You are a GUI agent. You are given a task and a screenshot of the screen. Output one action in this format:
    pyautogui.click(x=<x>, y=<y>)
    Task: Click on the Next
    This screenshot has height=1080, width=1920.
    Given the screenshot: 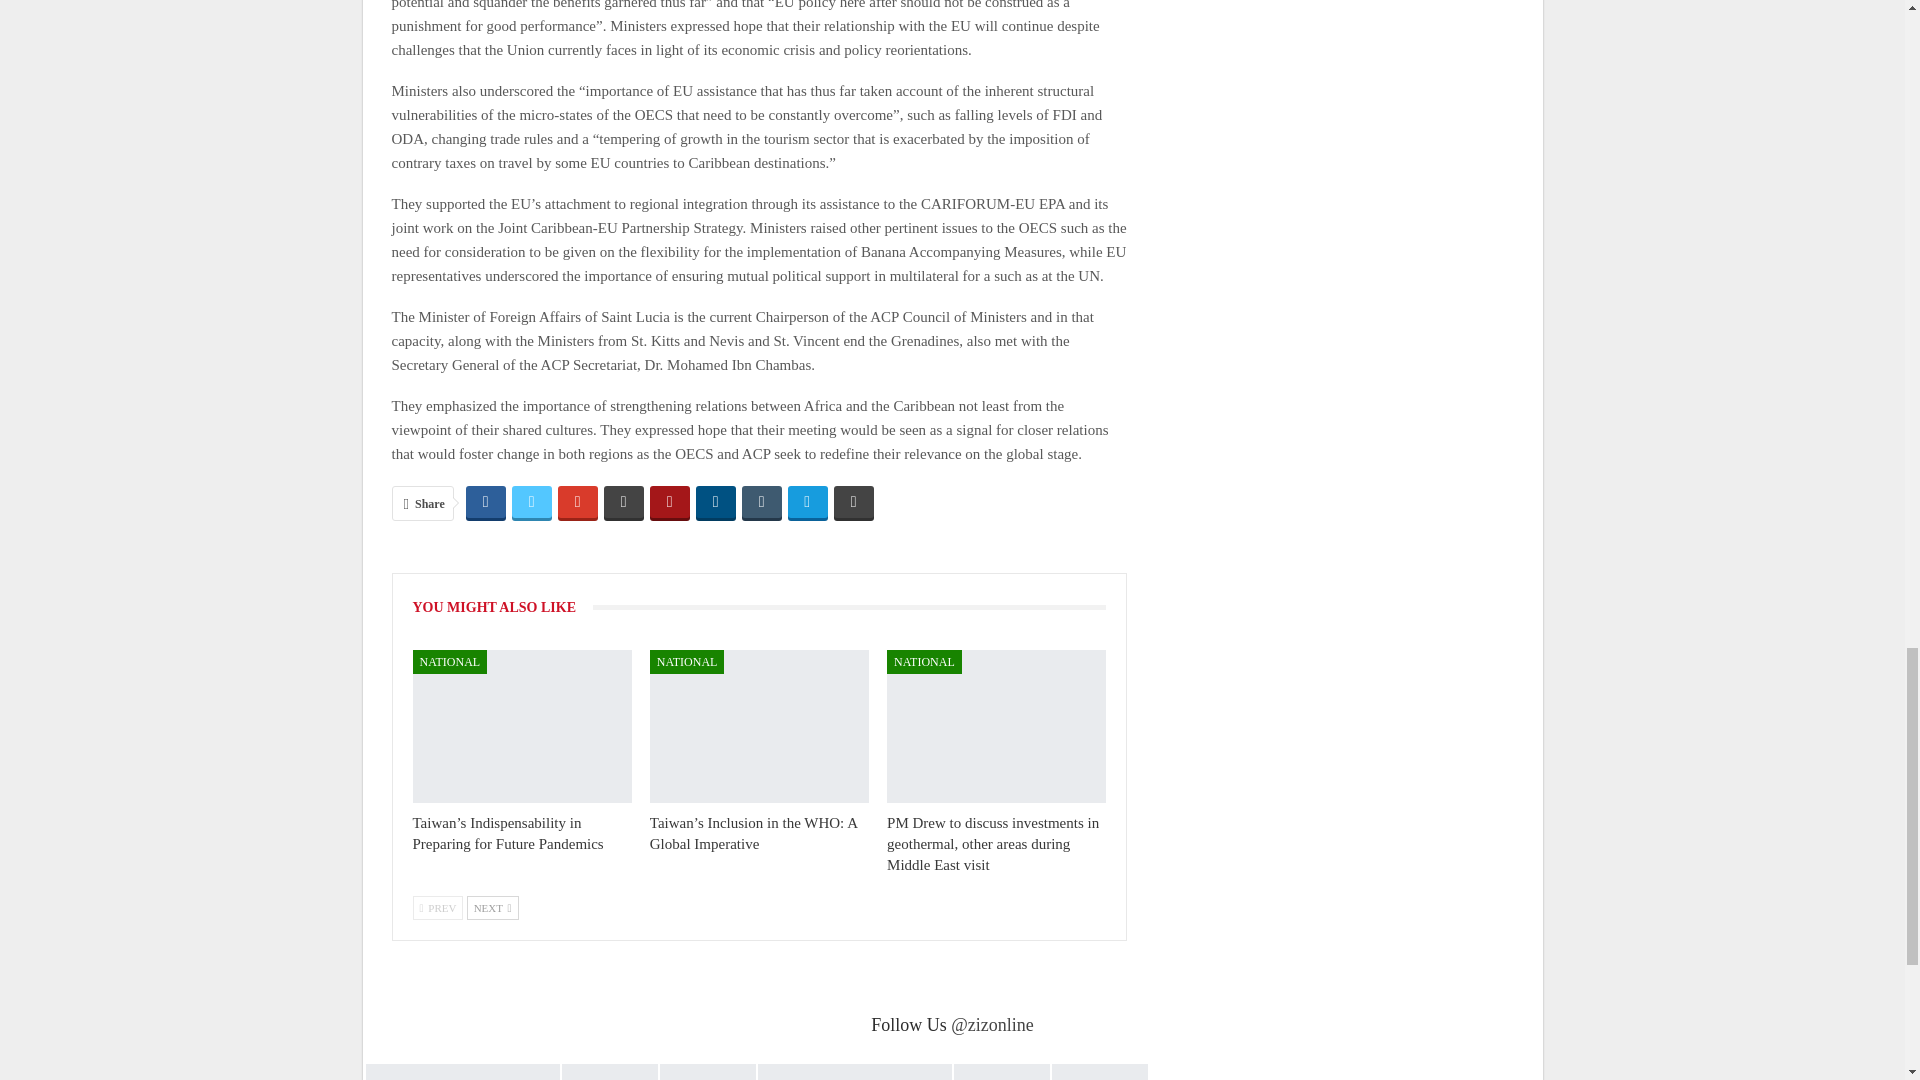 What is the action you would take?
    pyautogui.click(x=492, y=908)
    